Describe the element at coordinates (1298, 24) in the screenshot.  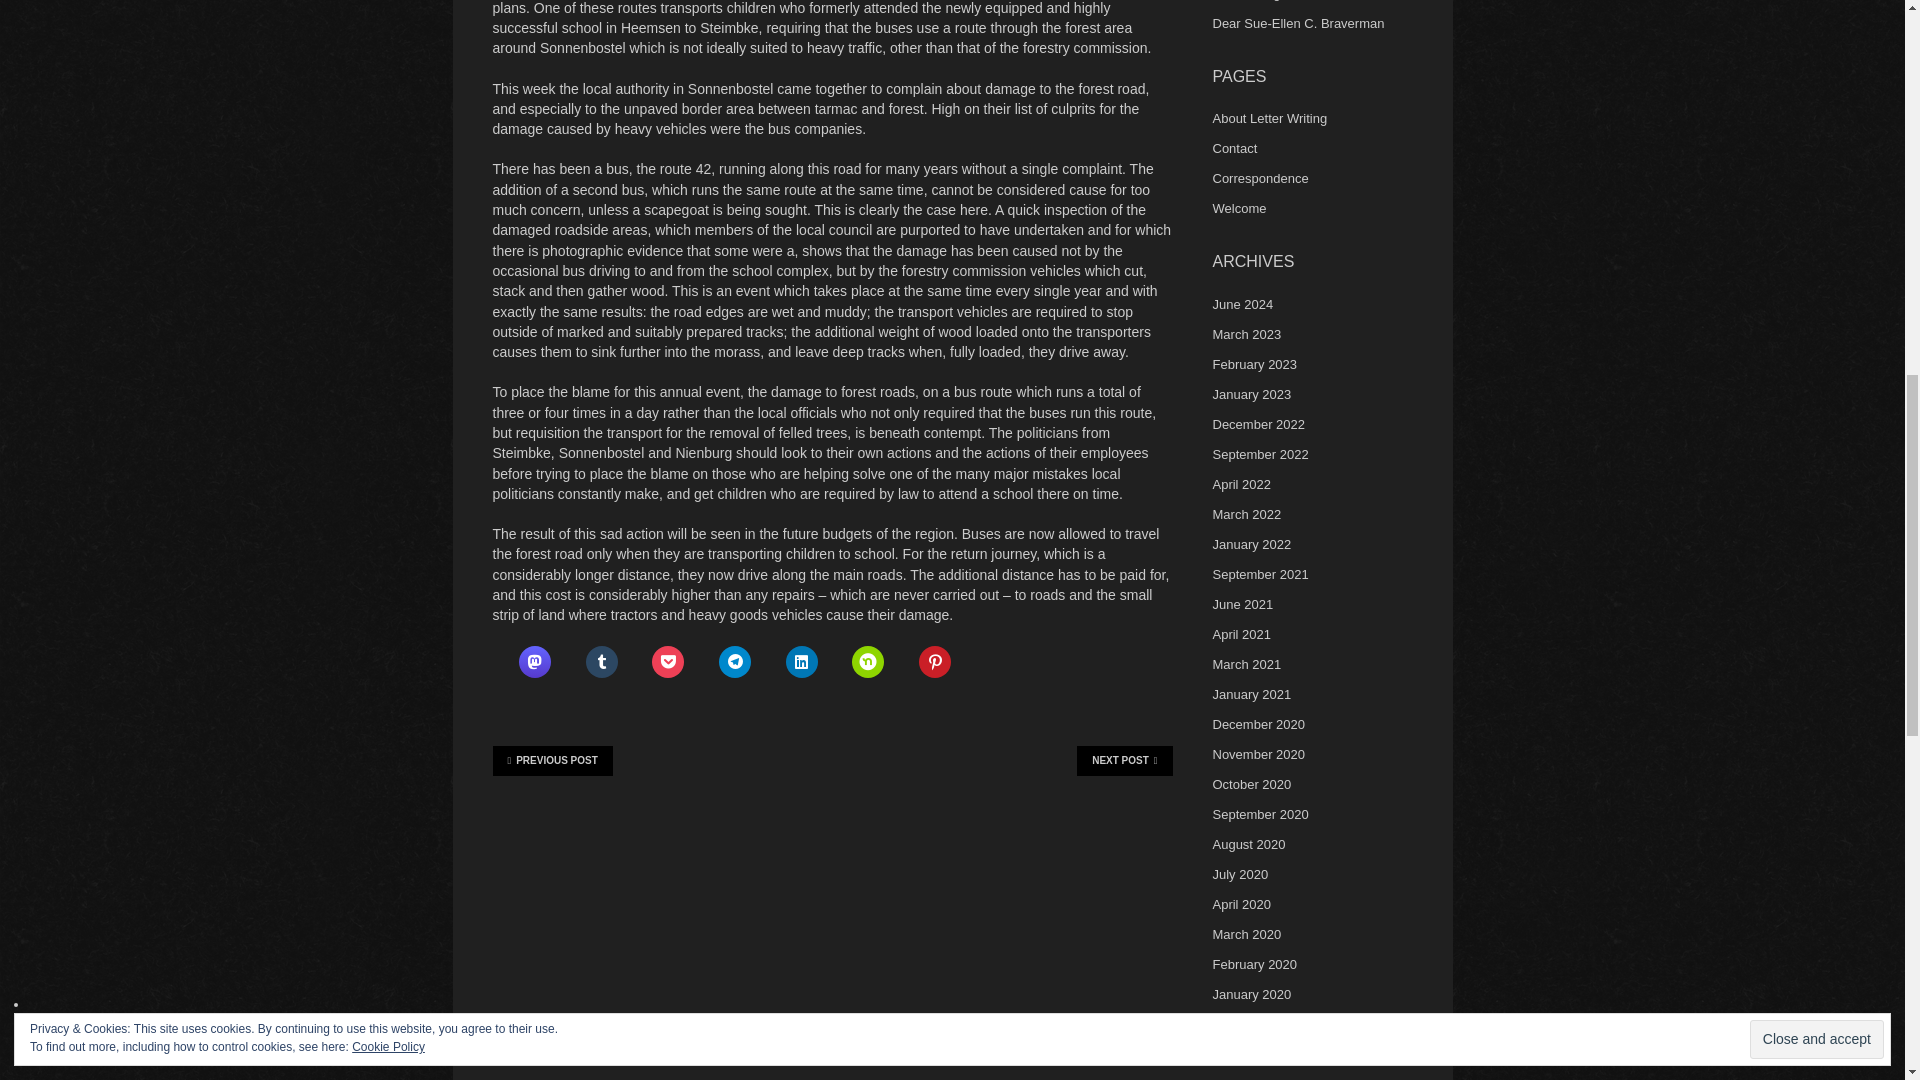
I see `Dear Sue-Ellen C. Braverman` at that location.